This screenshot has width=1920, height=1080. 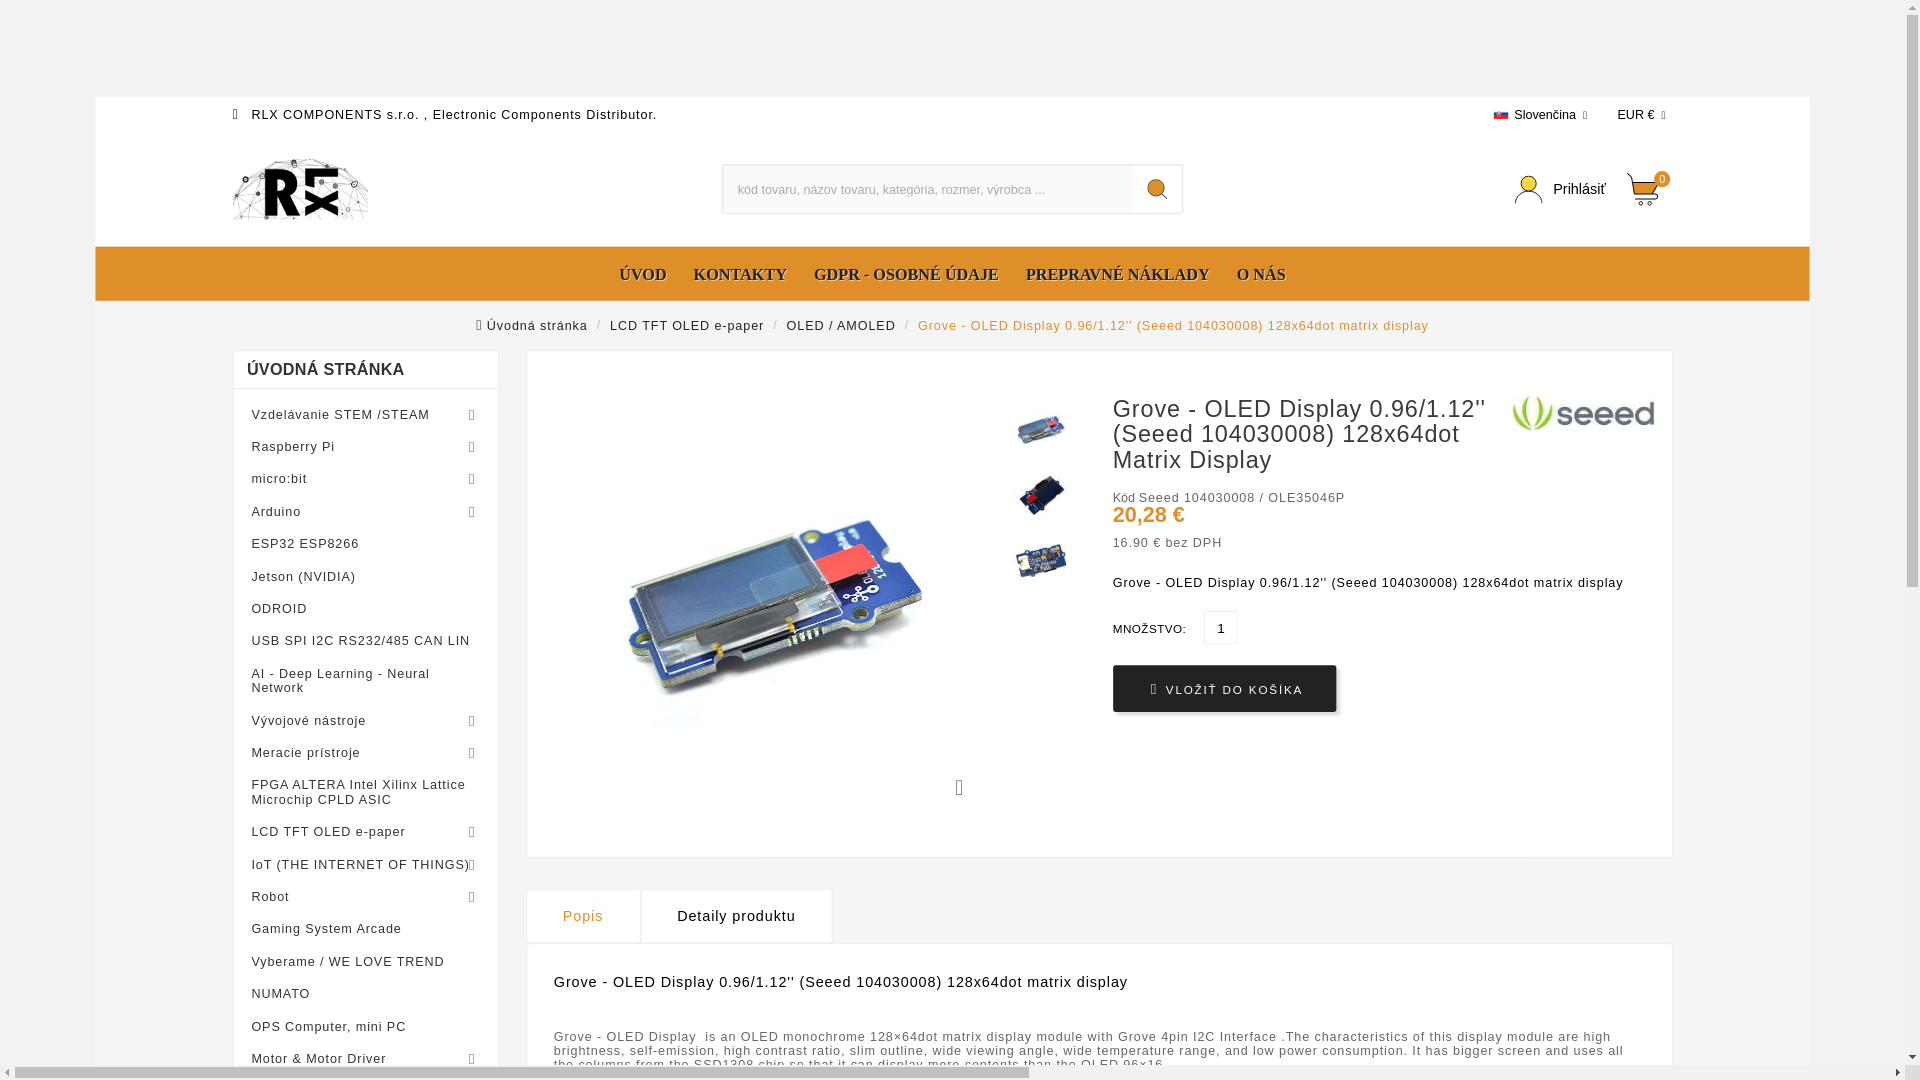 I want to click on 1, so click(x=1222, y=630).